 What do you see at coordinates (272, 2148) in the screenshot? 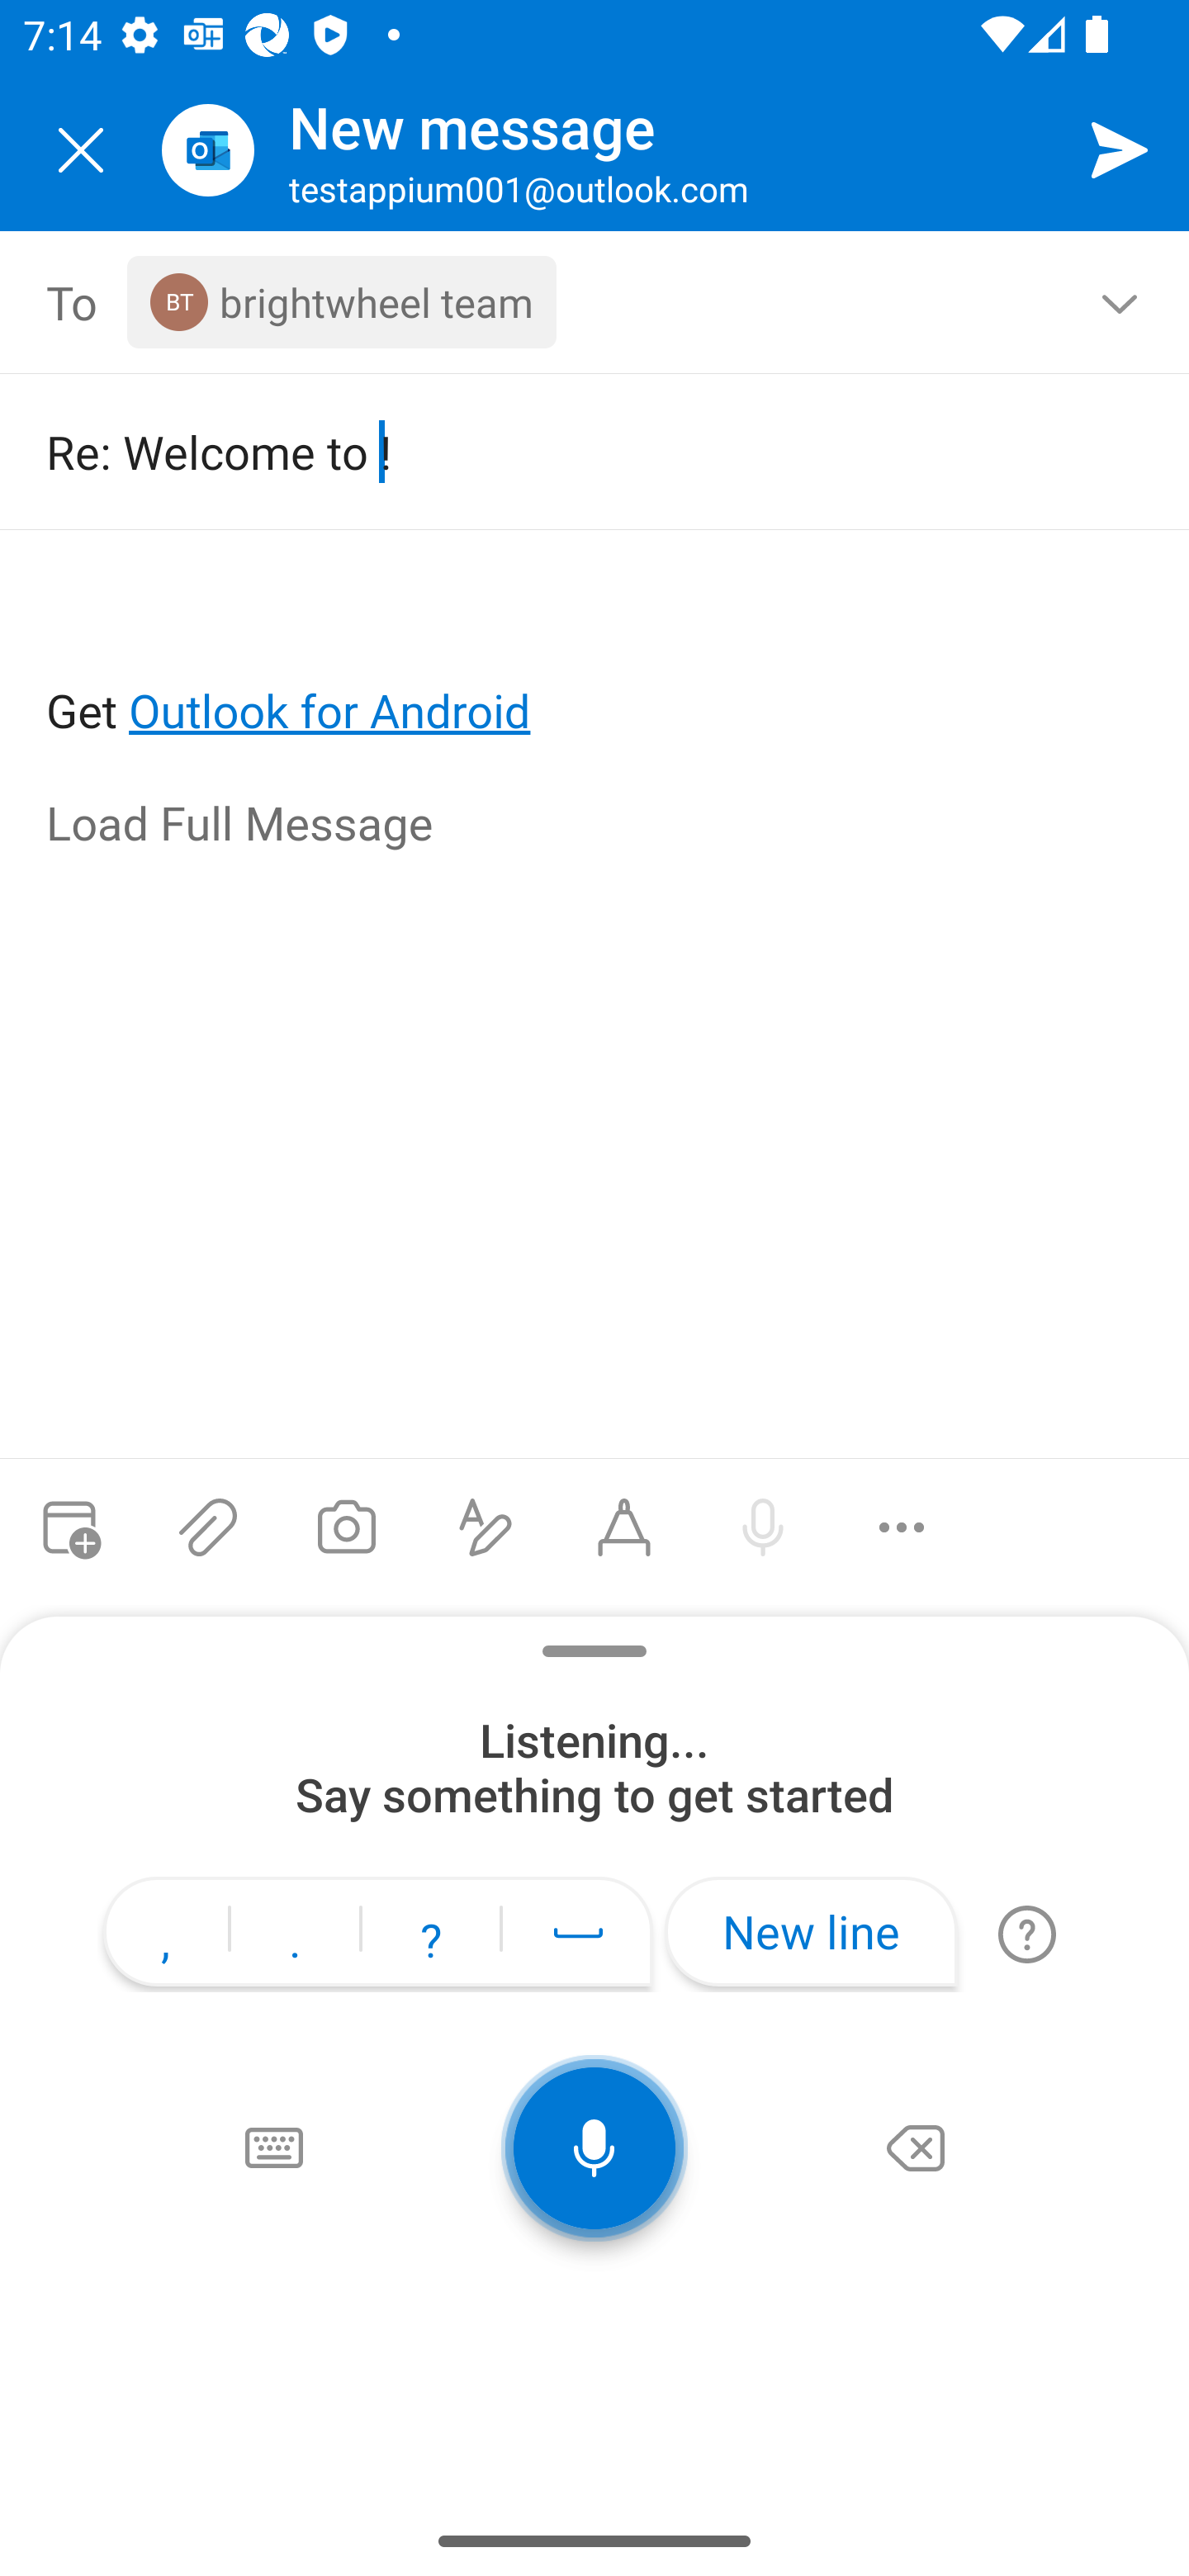
I see `switch to alphanumeric keyboard` at bounding box center [272, 2148].